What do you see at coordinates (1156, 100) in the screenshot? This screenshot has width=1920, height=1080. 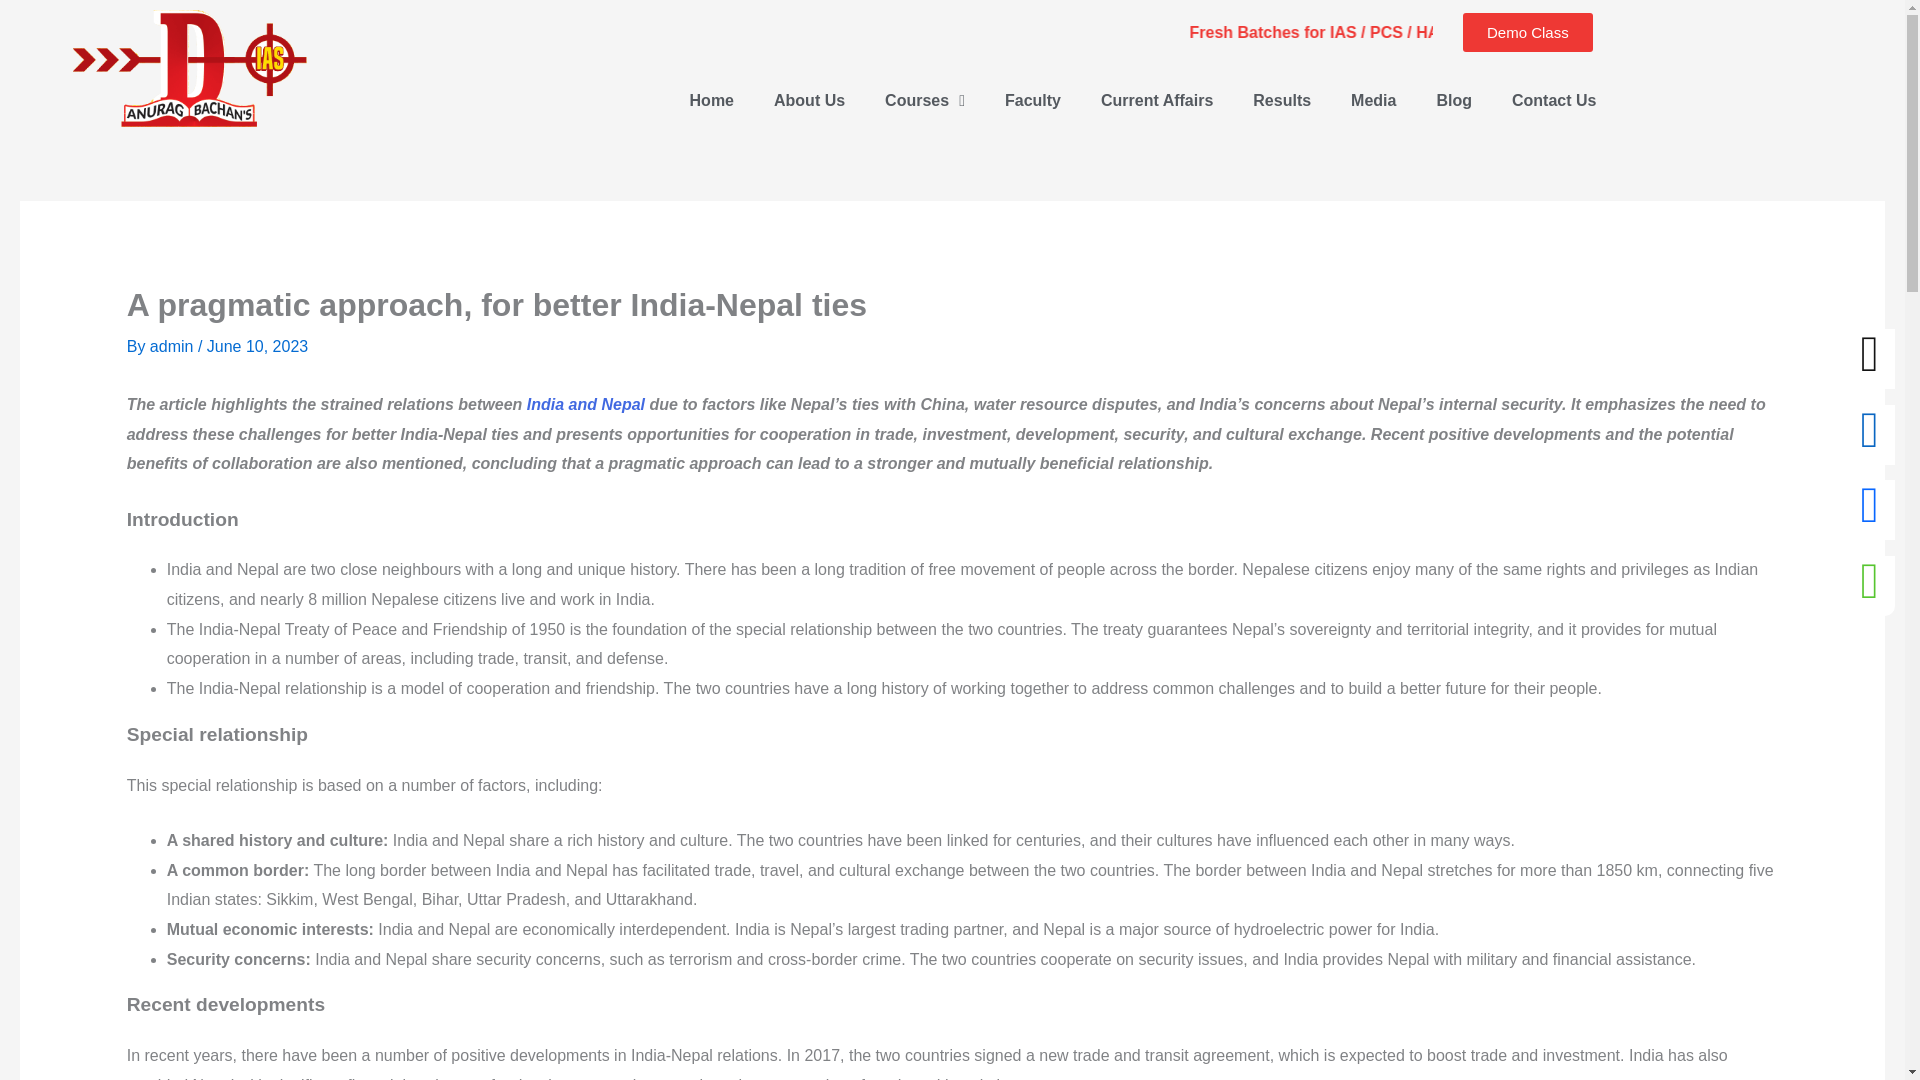 I see `Current Affairs` at bounding box center [1156, 100].